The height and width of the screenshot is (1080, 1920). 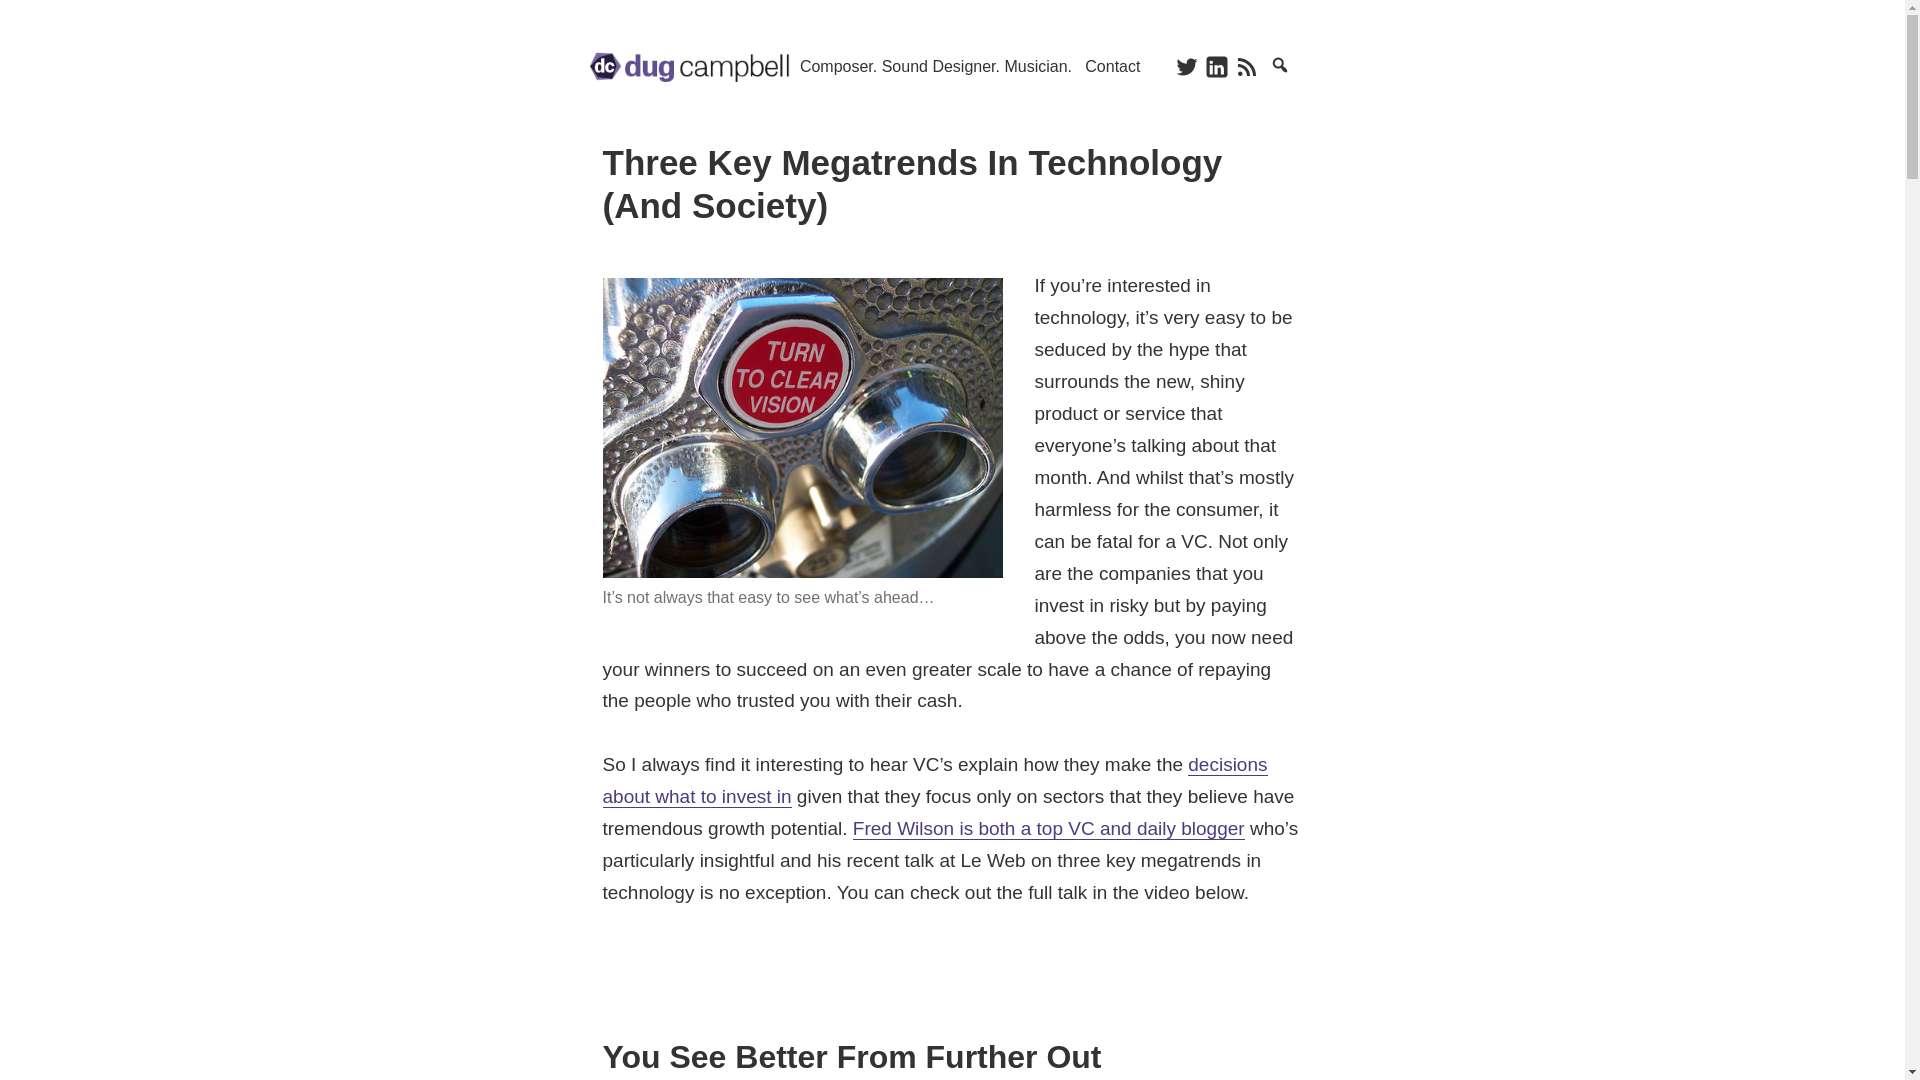 What do you see at coordinates (1229, 78) in the screenshot?
I see `LinkedIn` at bounding box center [1229, 78].